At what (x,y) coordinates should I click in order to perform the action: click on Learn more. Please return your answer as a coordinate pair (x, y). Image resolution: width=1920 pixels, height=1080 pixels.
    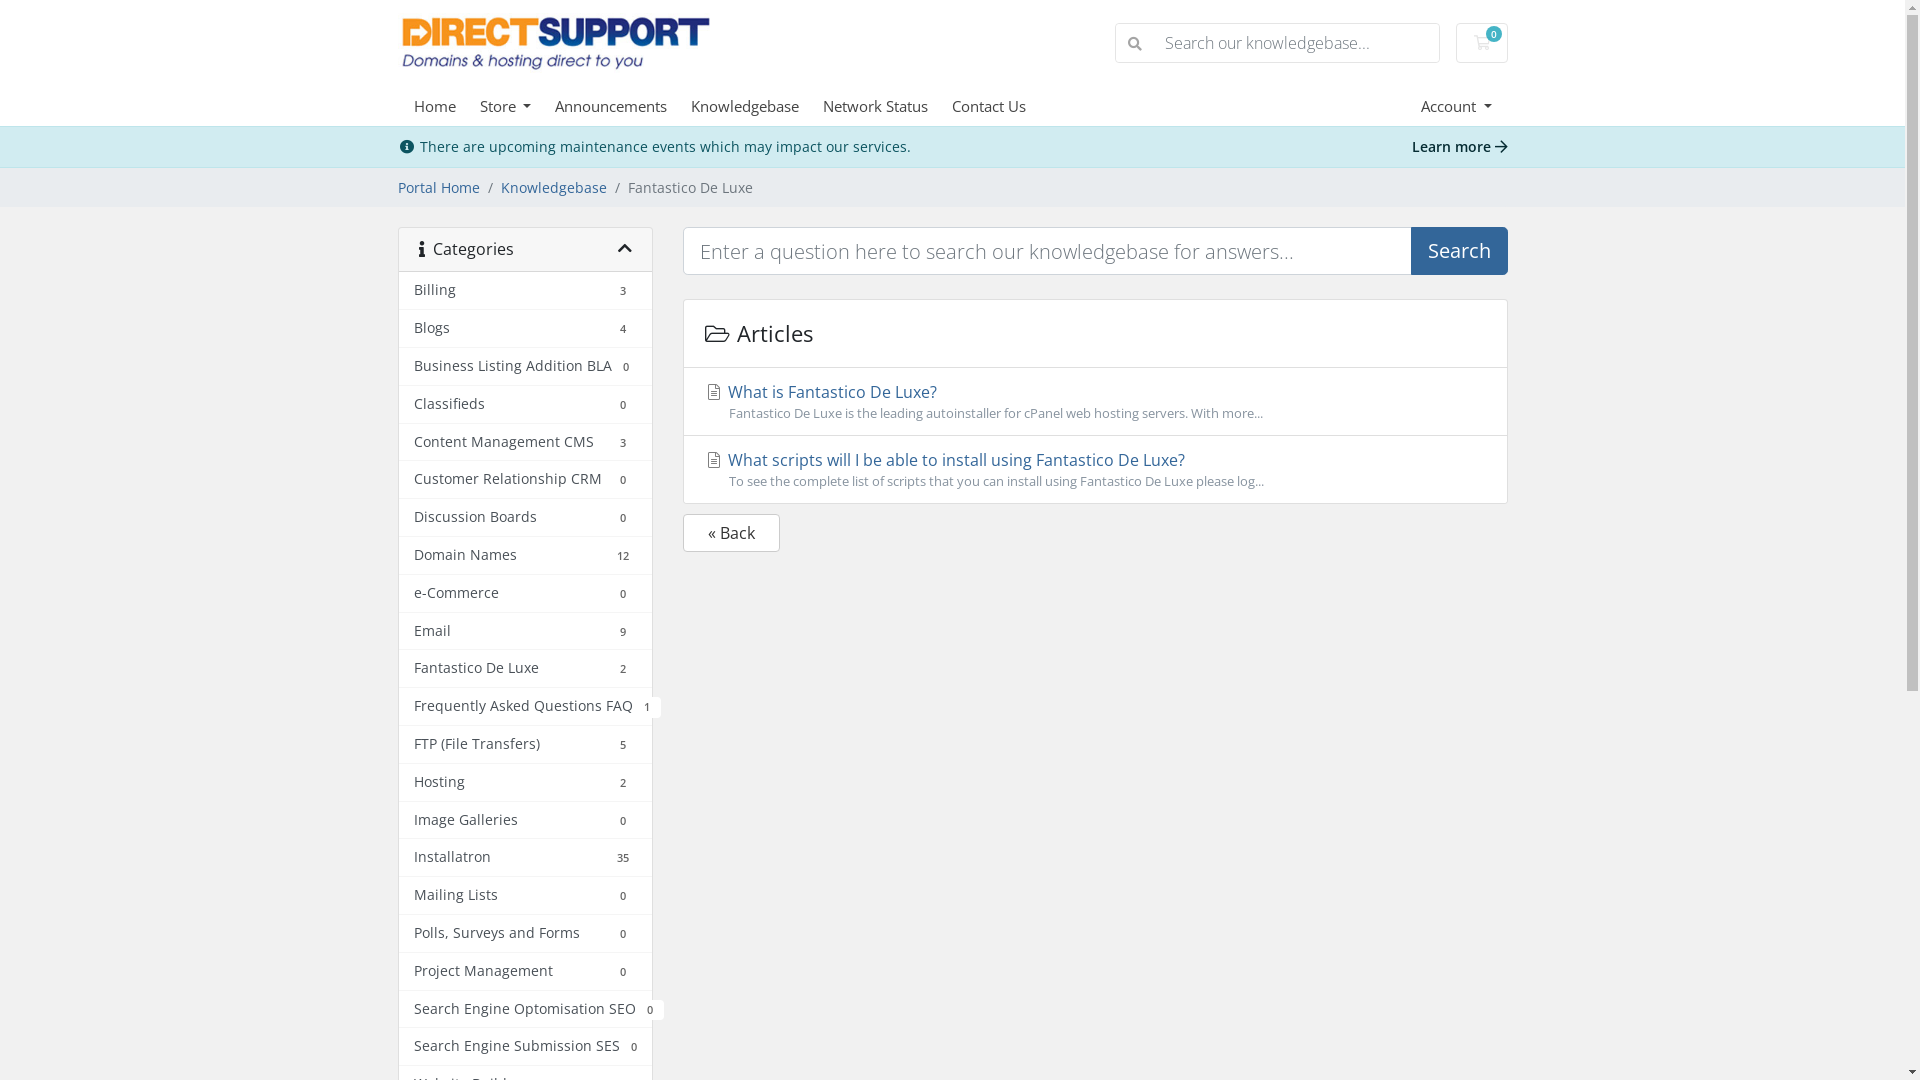
    Looking at the image, I should click on (1460, 147).